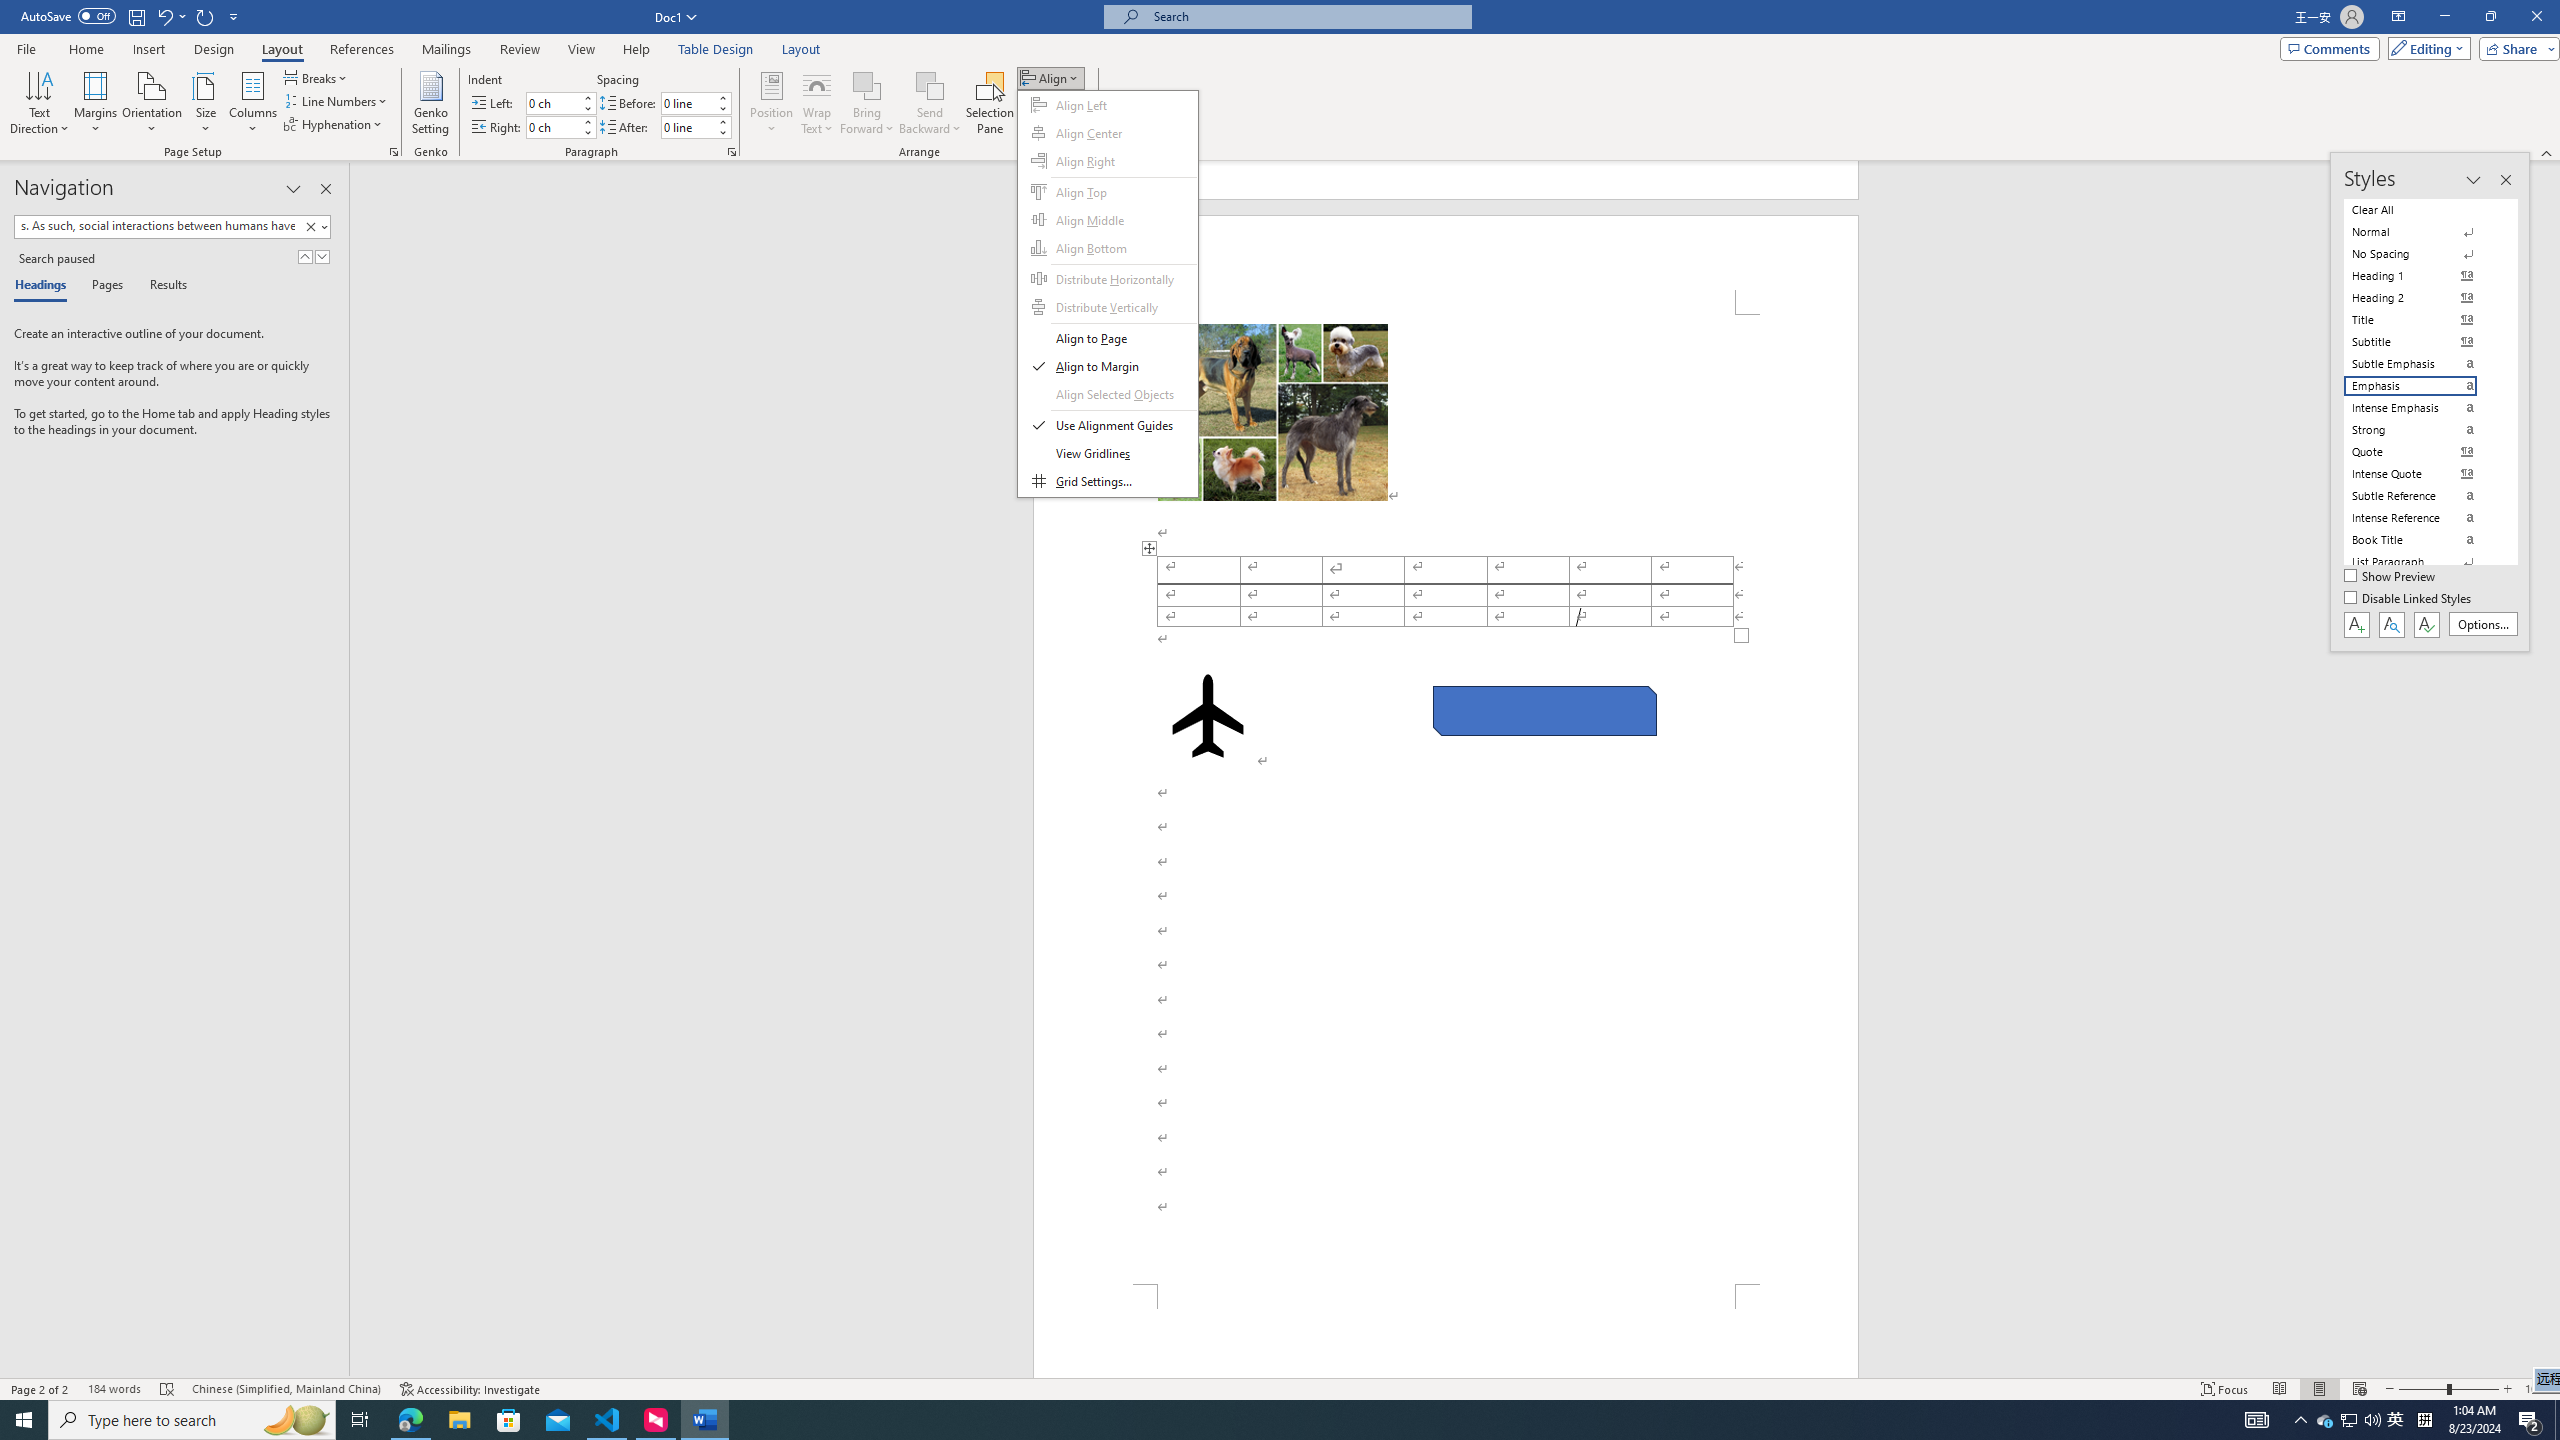 The width and height of the screenshot is (2560, 1440). I want to click on Repeat Style, so click(206, 16).